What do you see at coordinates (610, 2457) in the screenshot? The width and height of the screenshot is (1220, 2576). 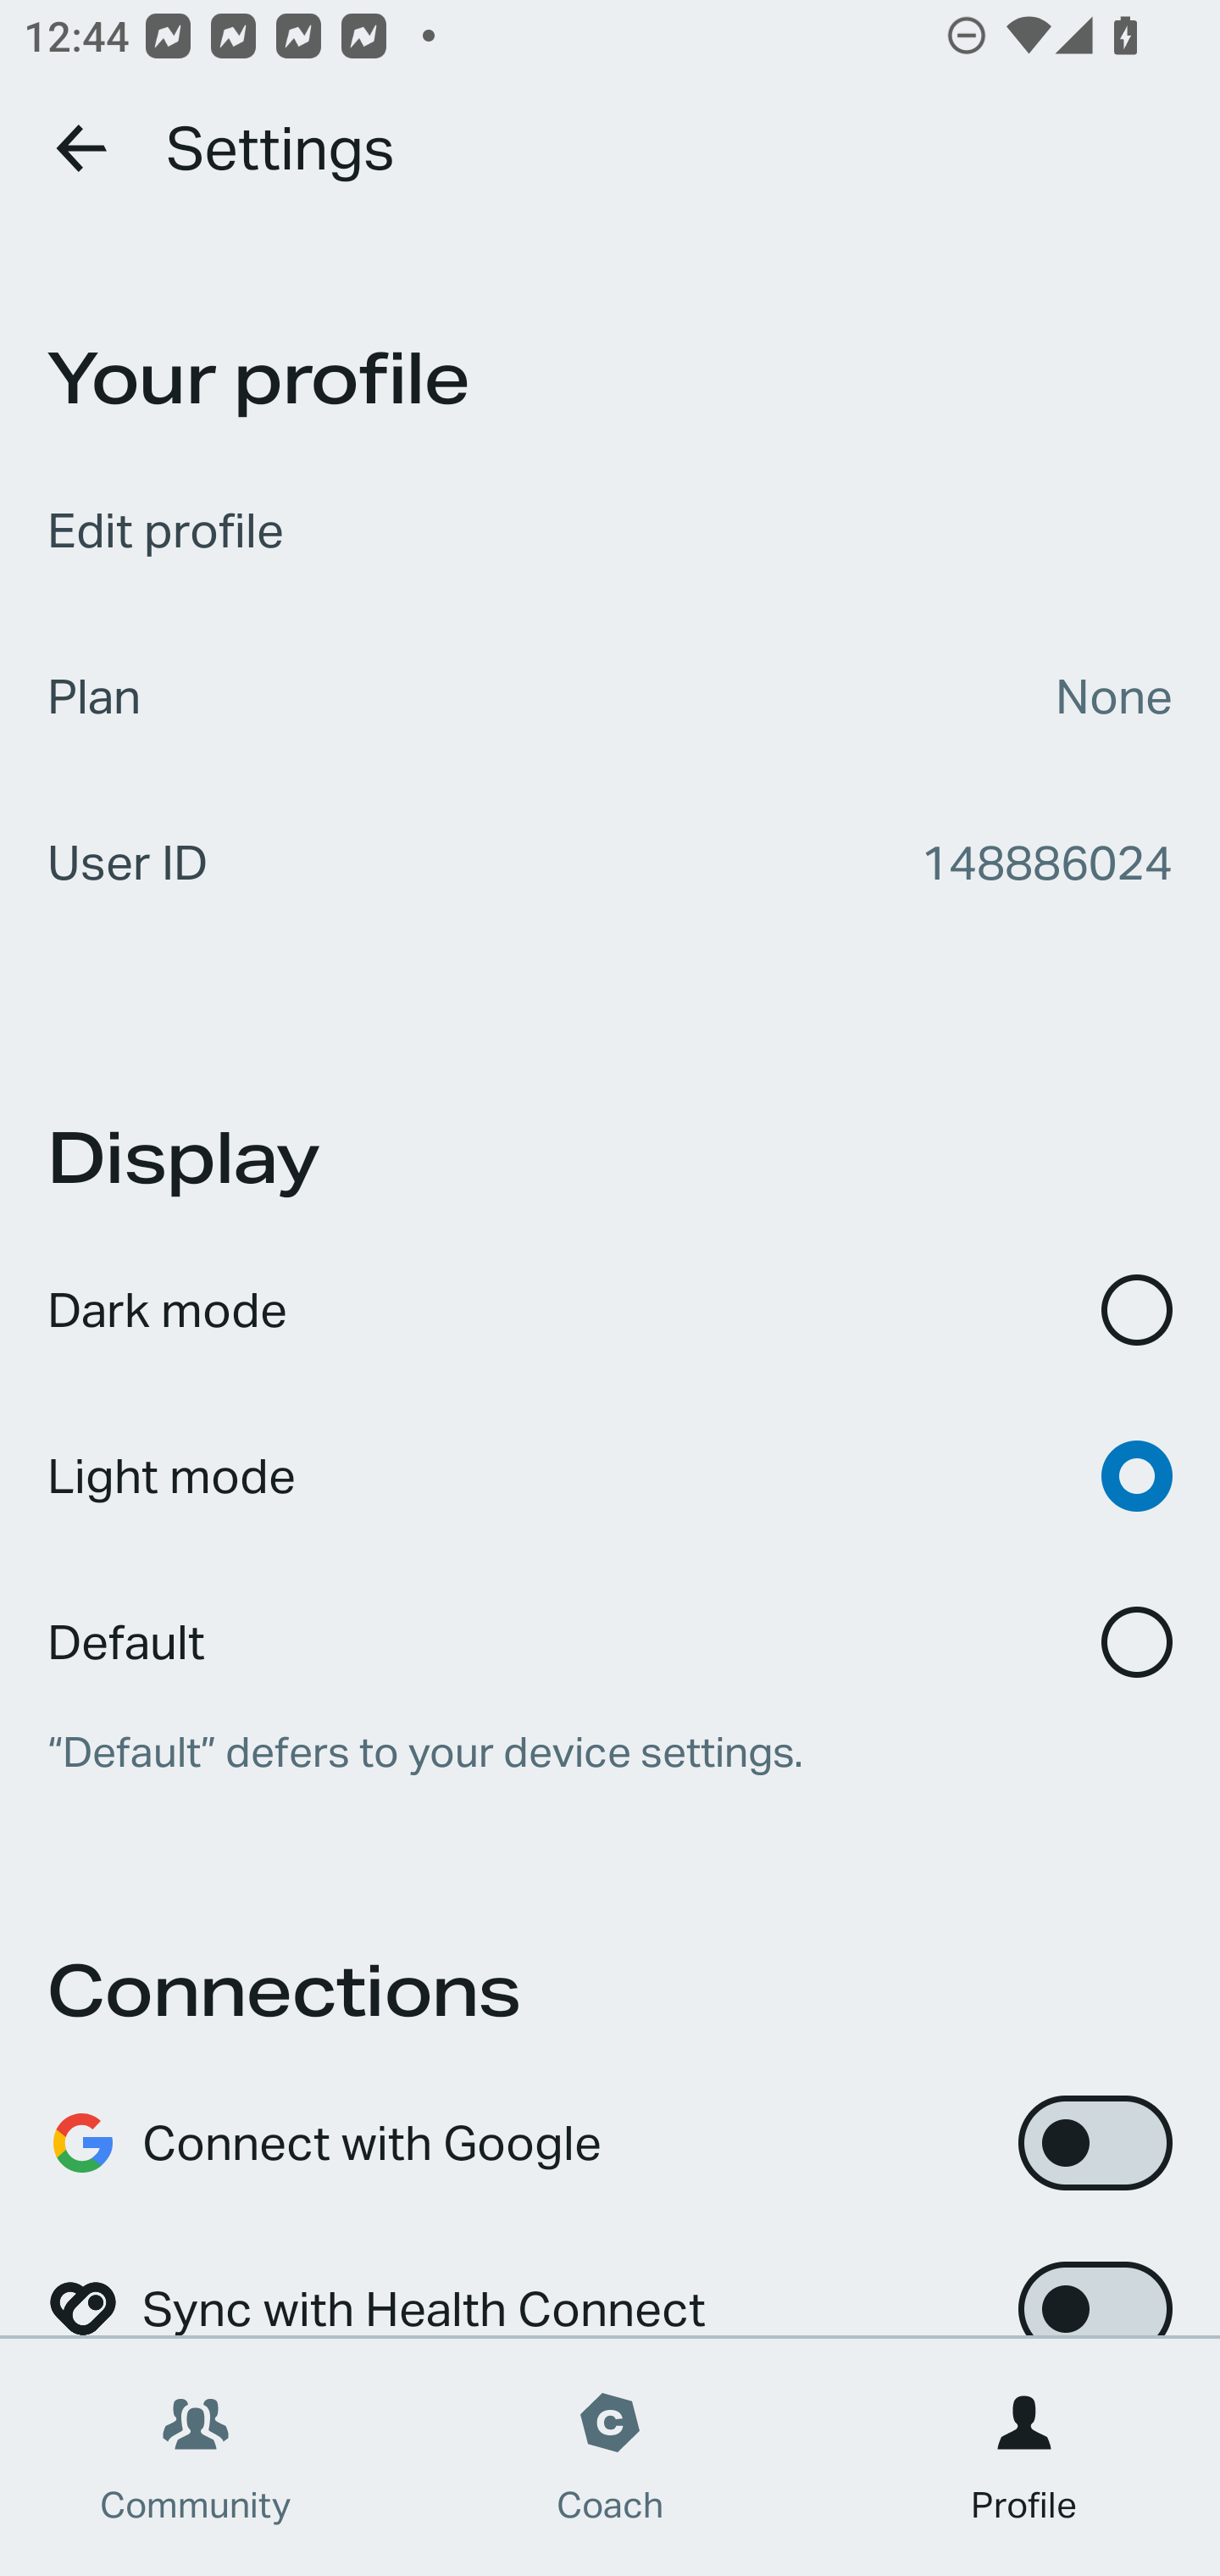 I see `Coach` at bounding box center [610, 2457].